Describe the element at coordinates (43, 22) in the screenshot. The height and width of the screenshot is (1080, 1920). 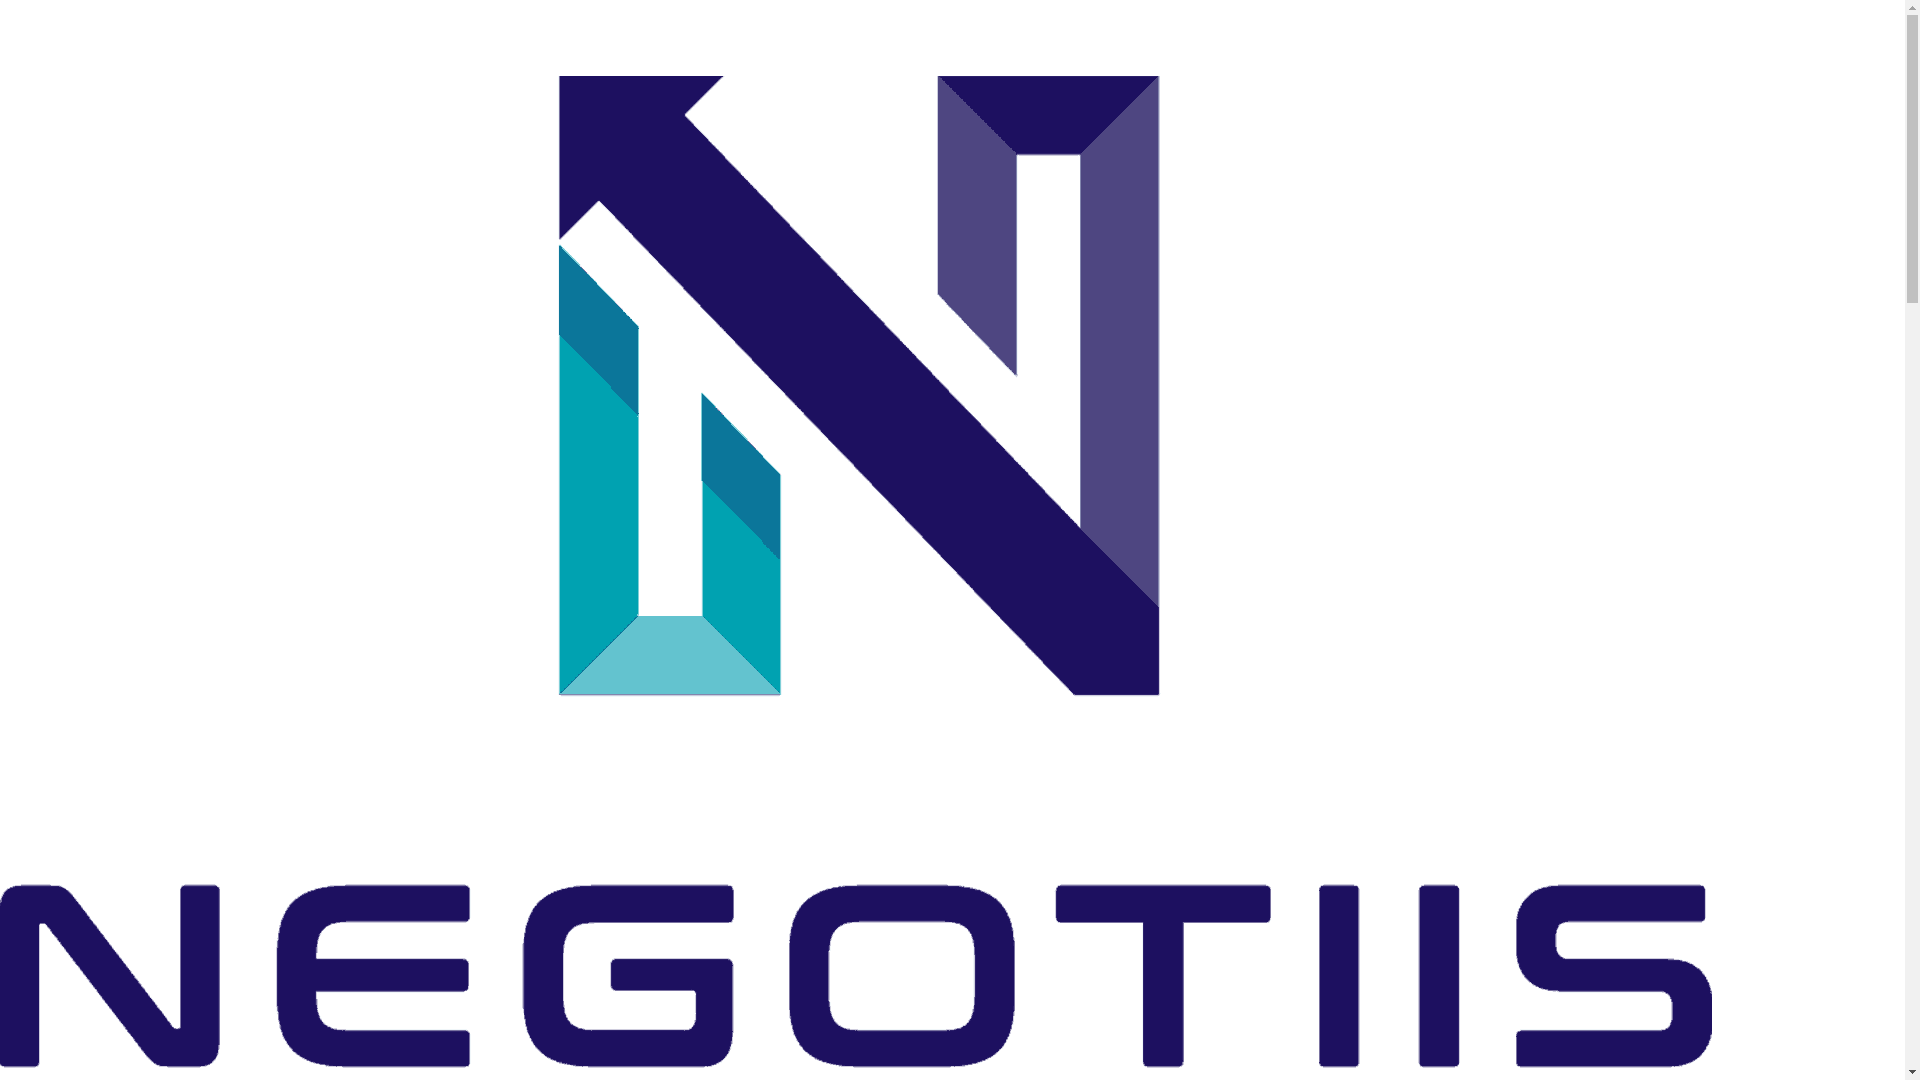
I see `(03) 9394 7024` at that location.